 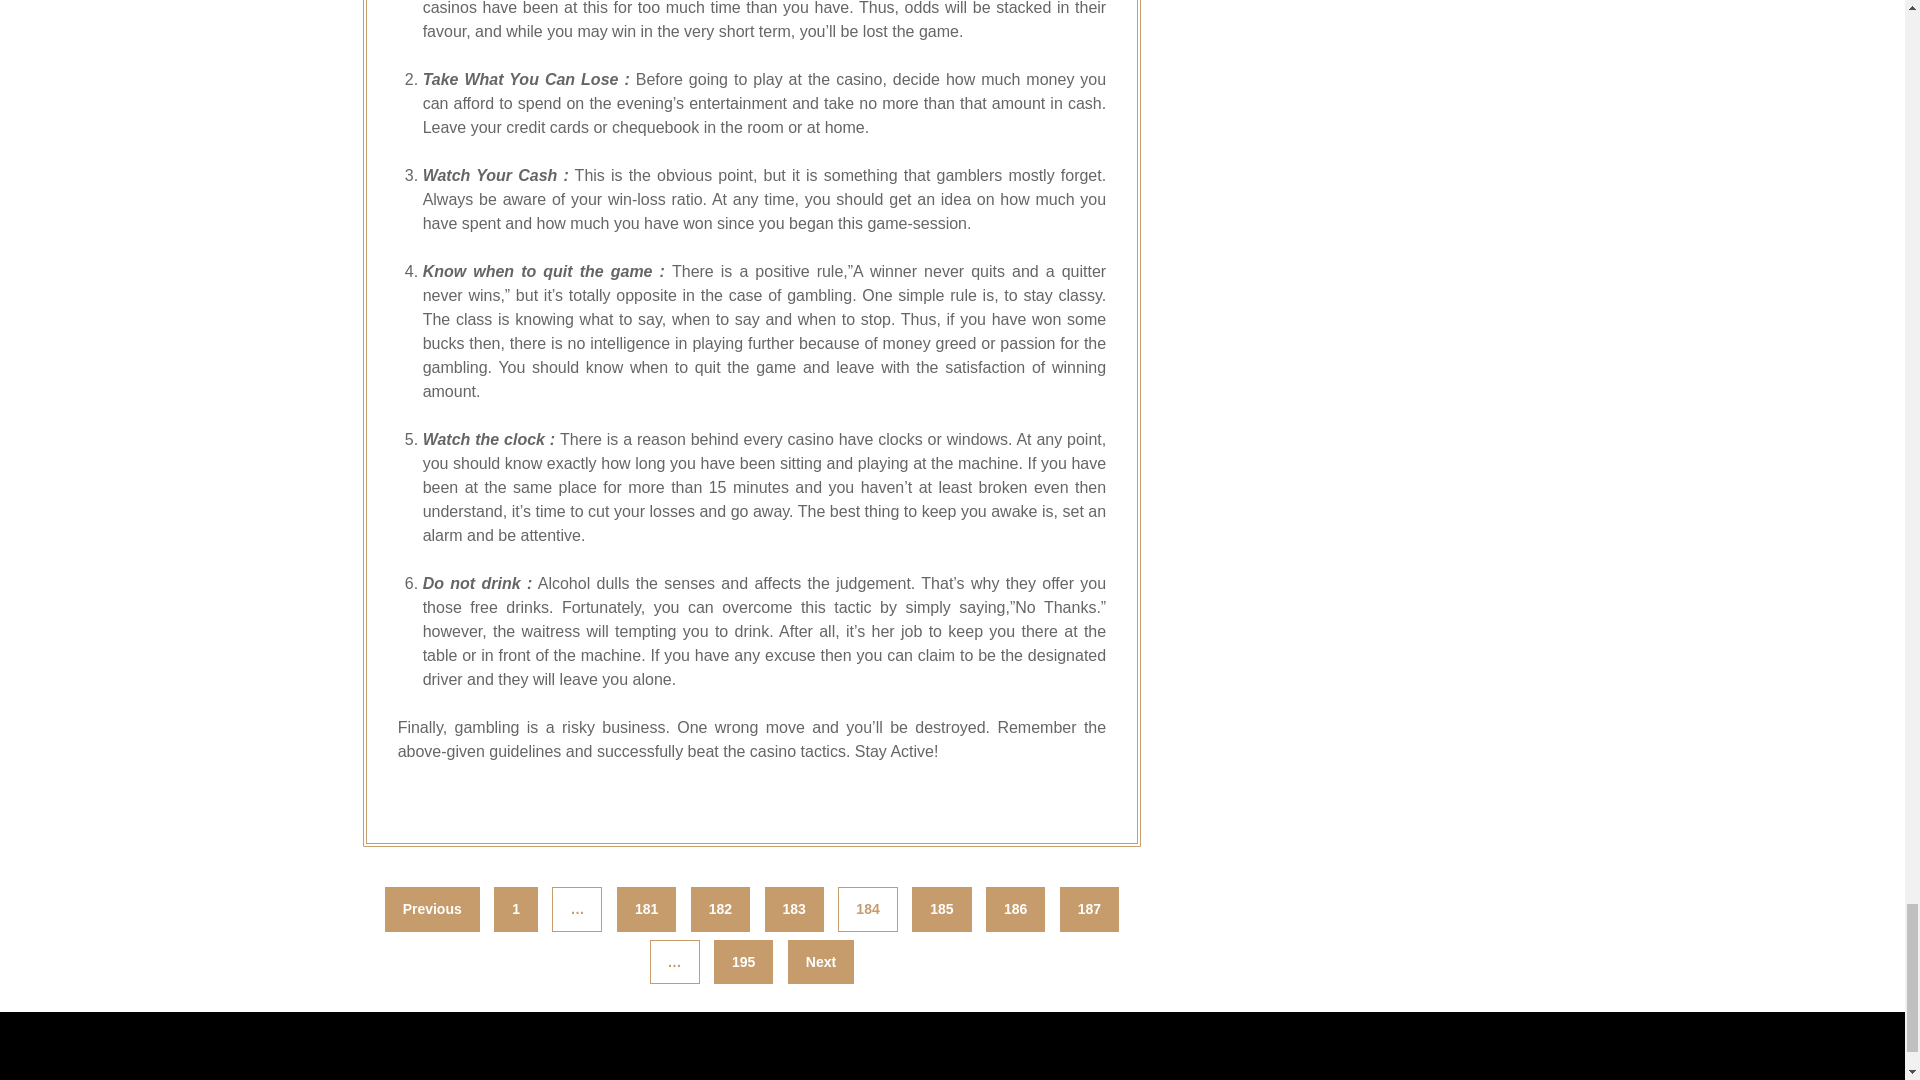 What do you see at coordinates (432, 909) in the screenshot?
I see `Previous` at bounding box center [432, 909].